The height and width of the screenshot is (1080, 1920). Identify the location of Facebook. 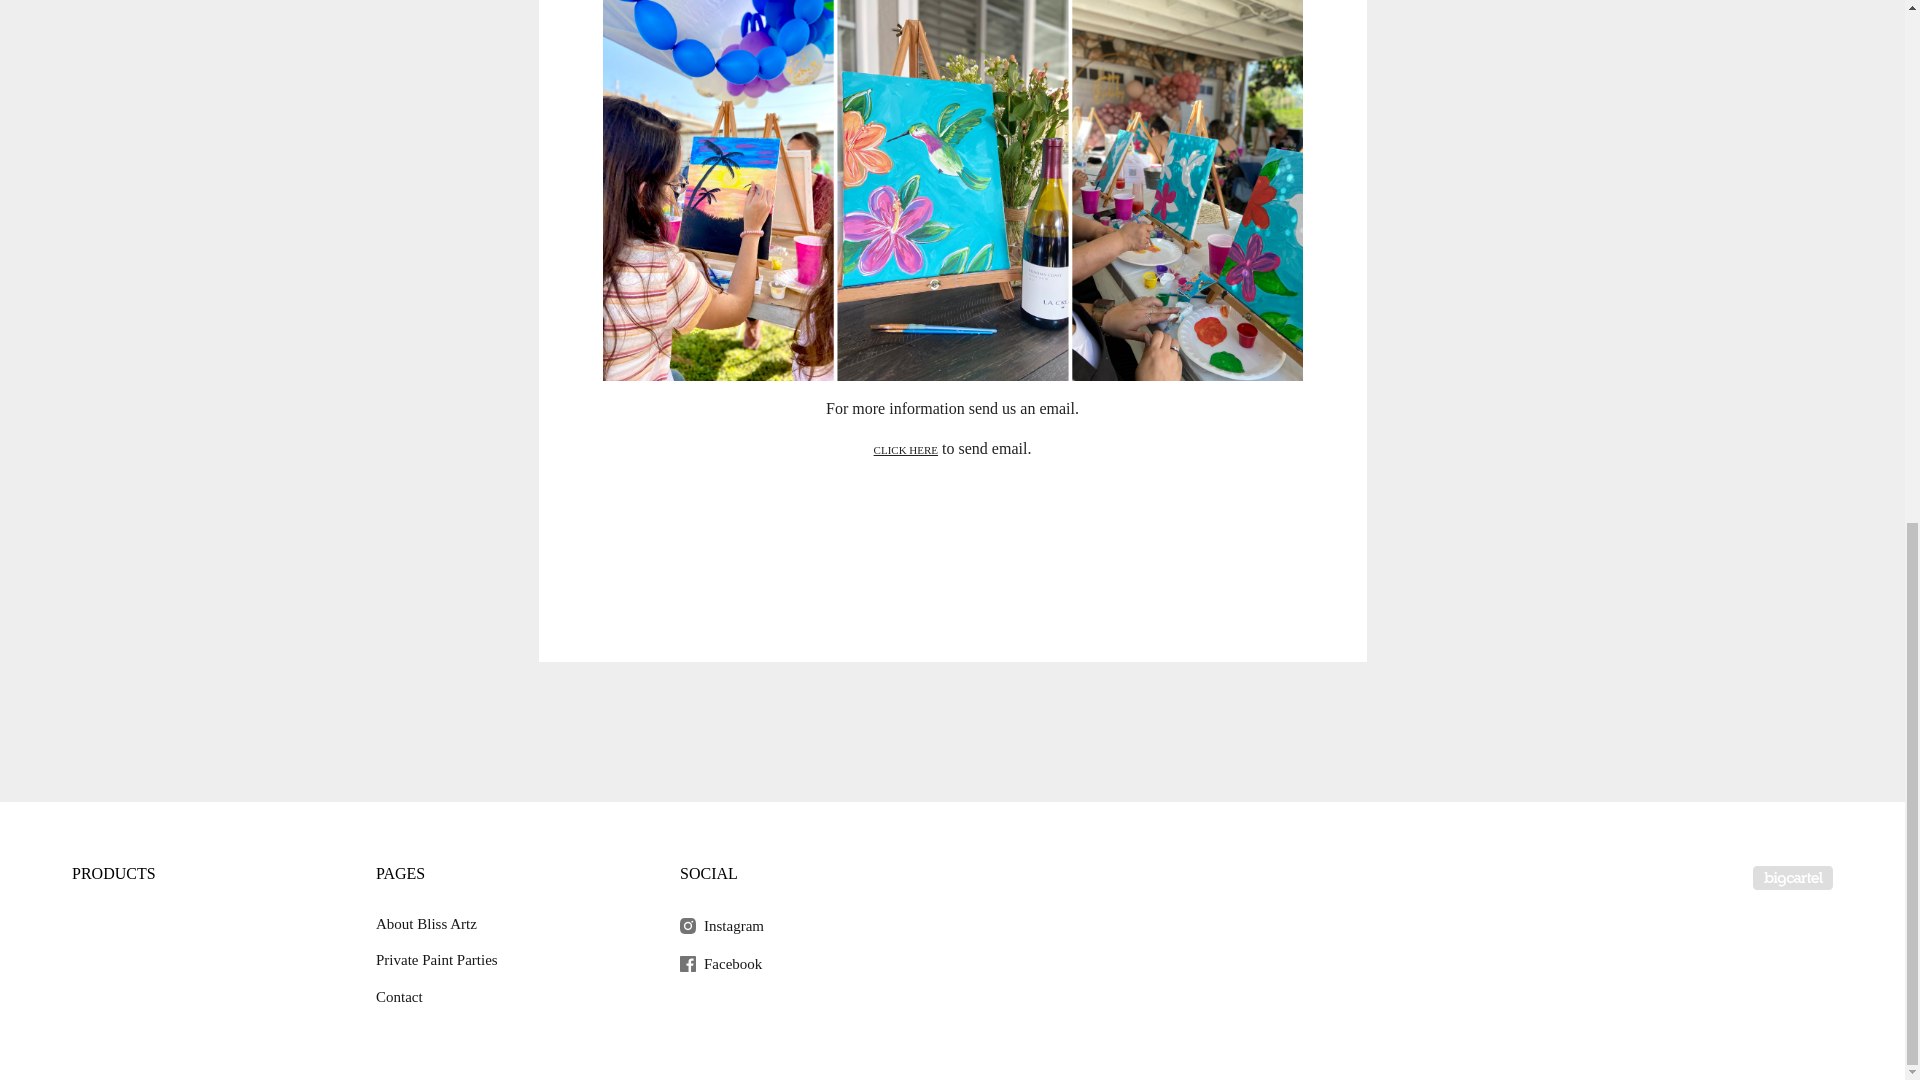
(806, 962).